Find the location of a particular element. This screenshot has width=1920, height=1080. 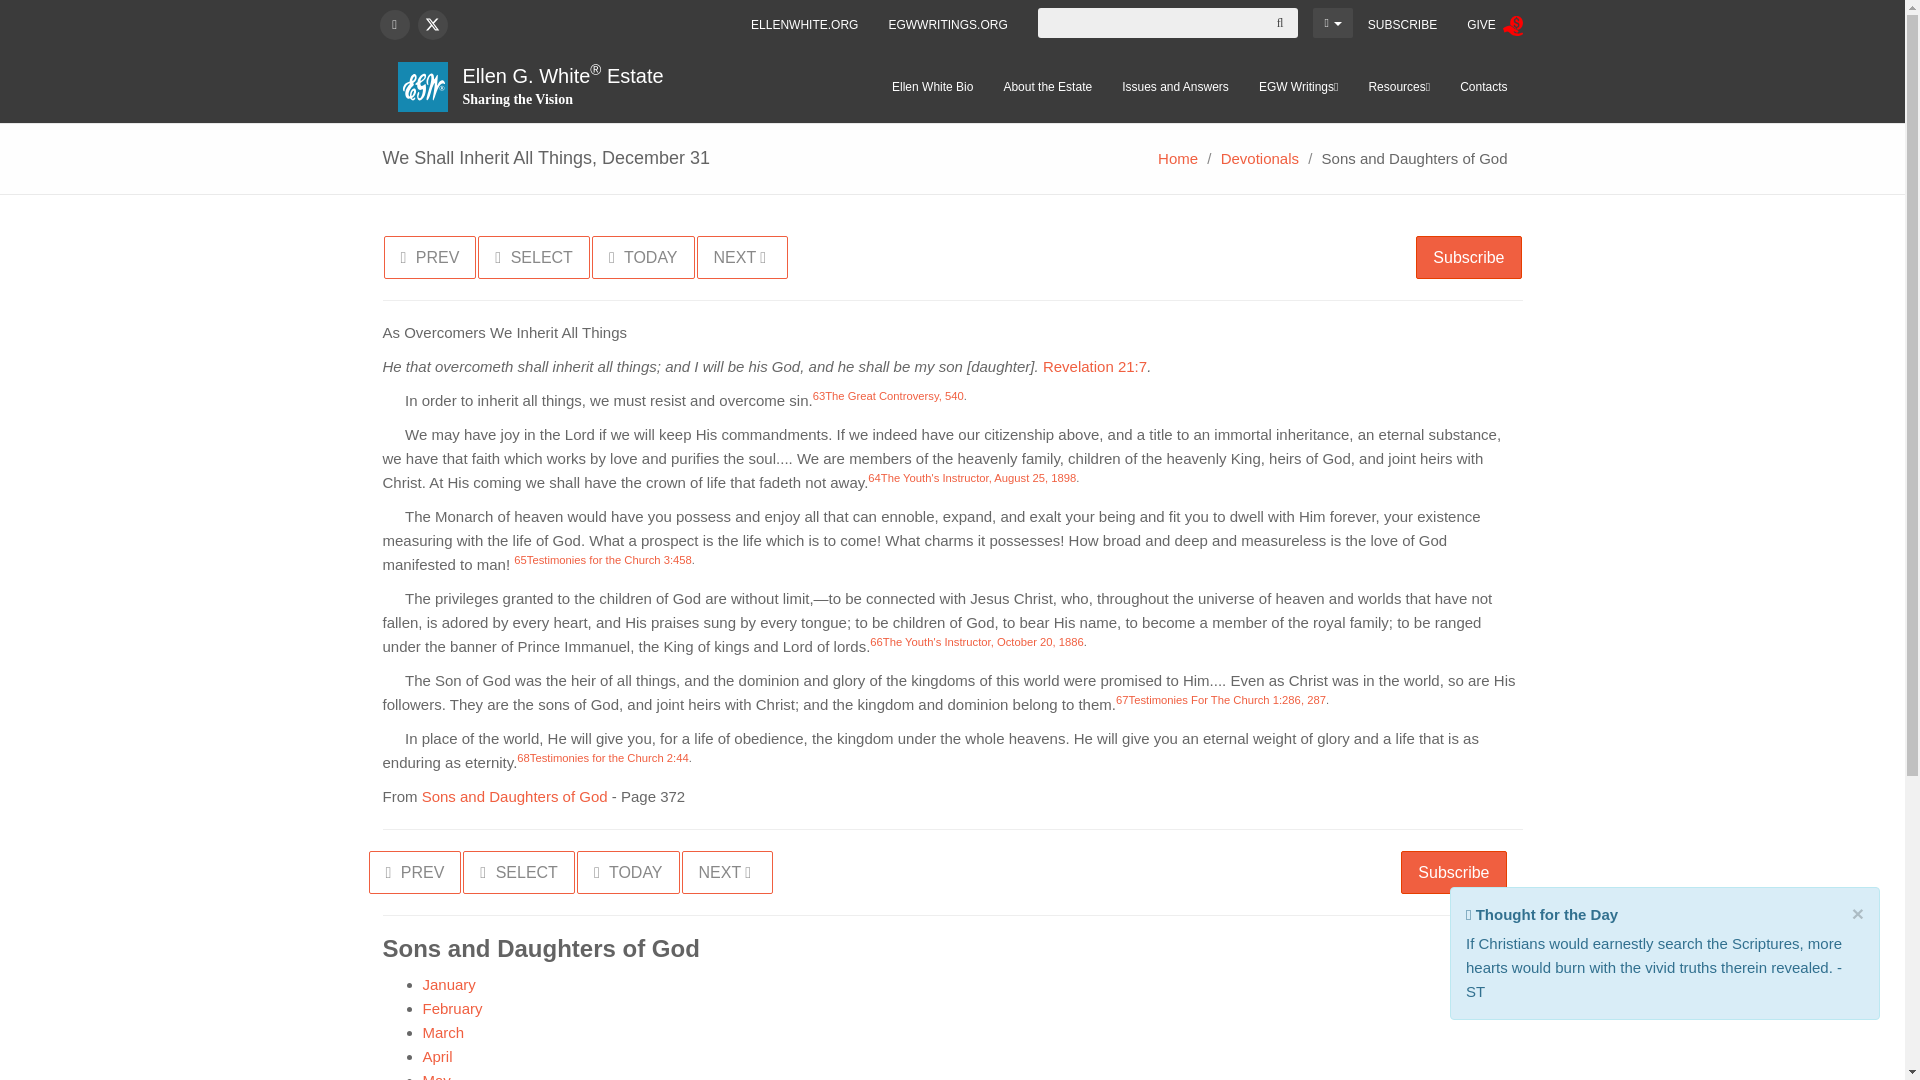

About the Estate is located at coordinates (1048, 86).